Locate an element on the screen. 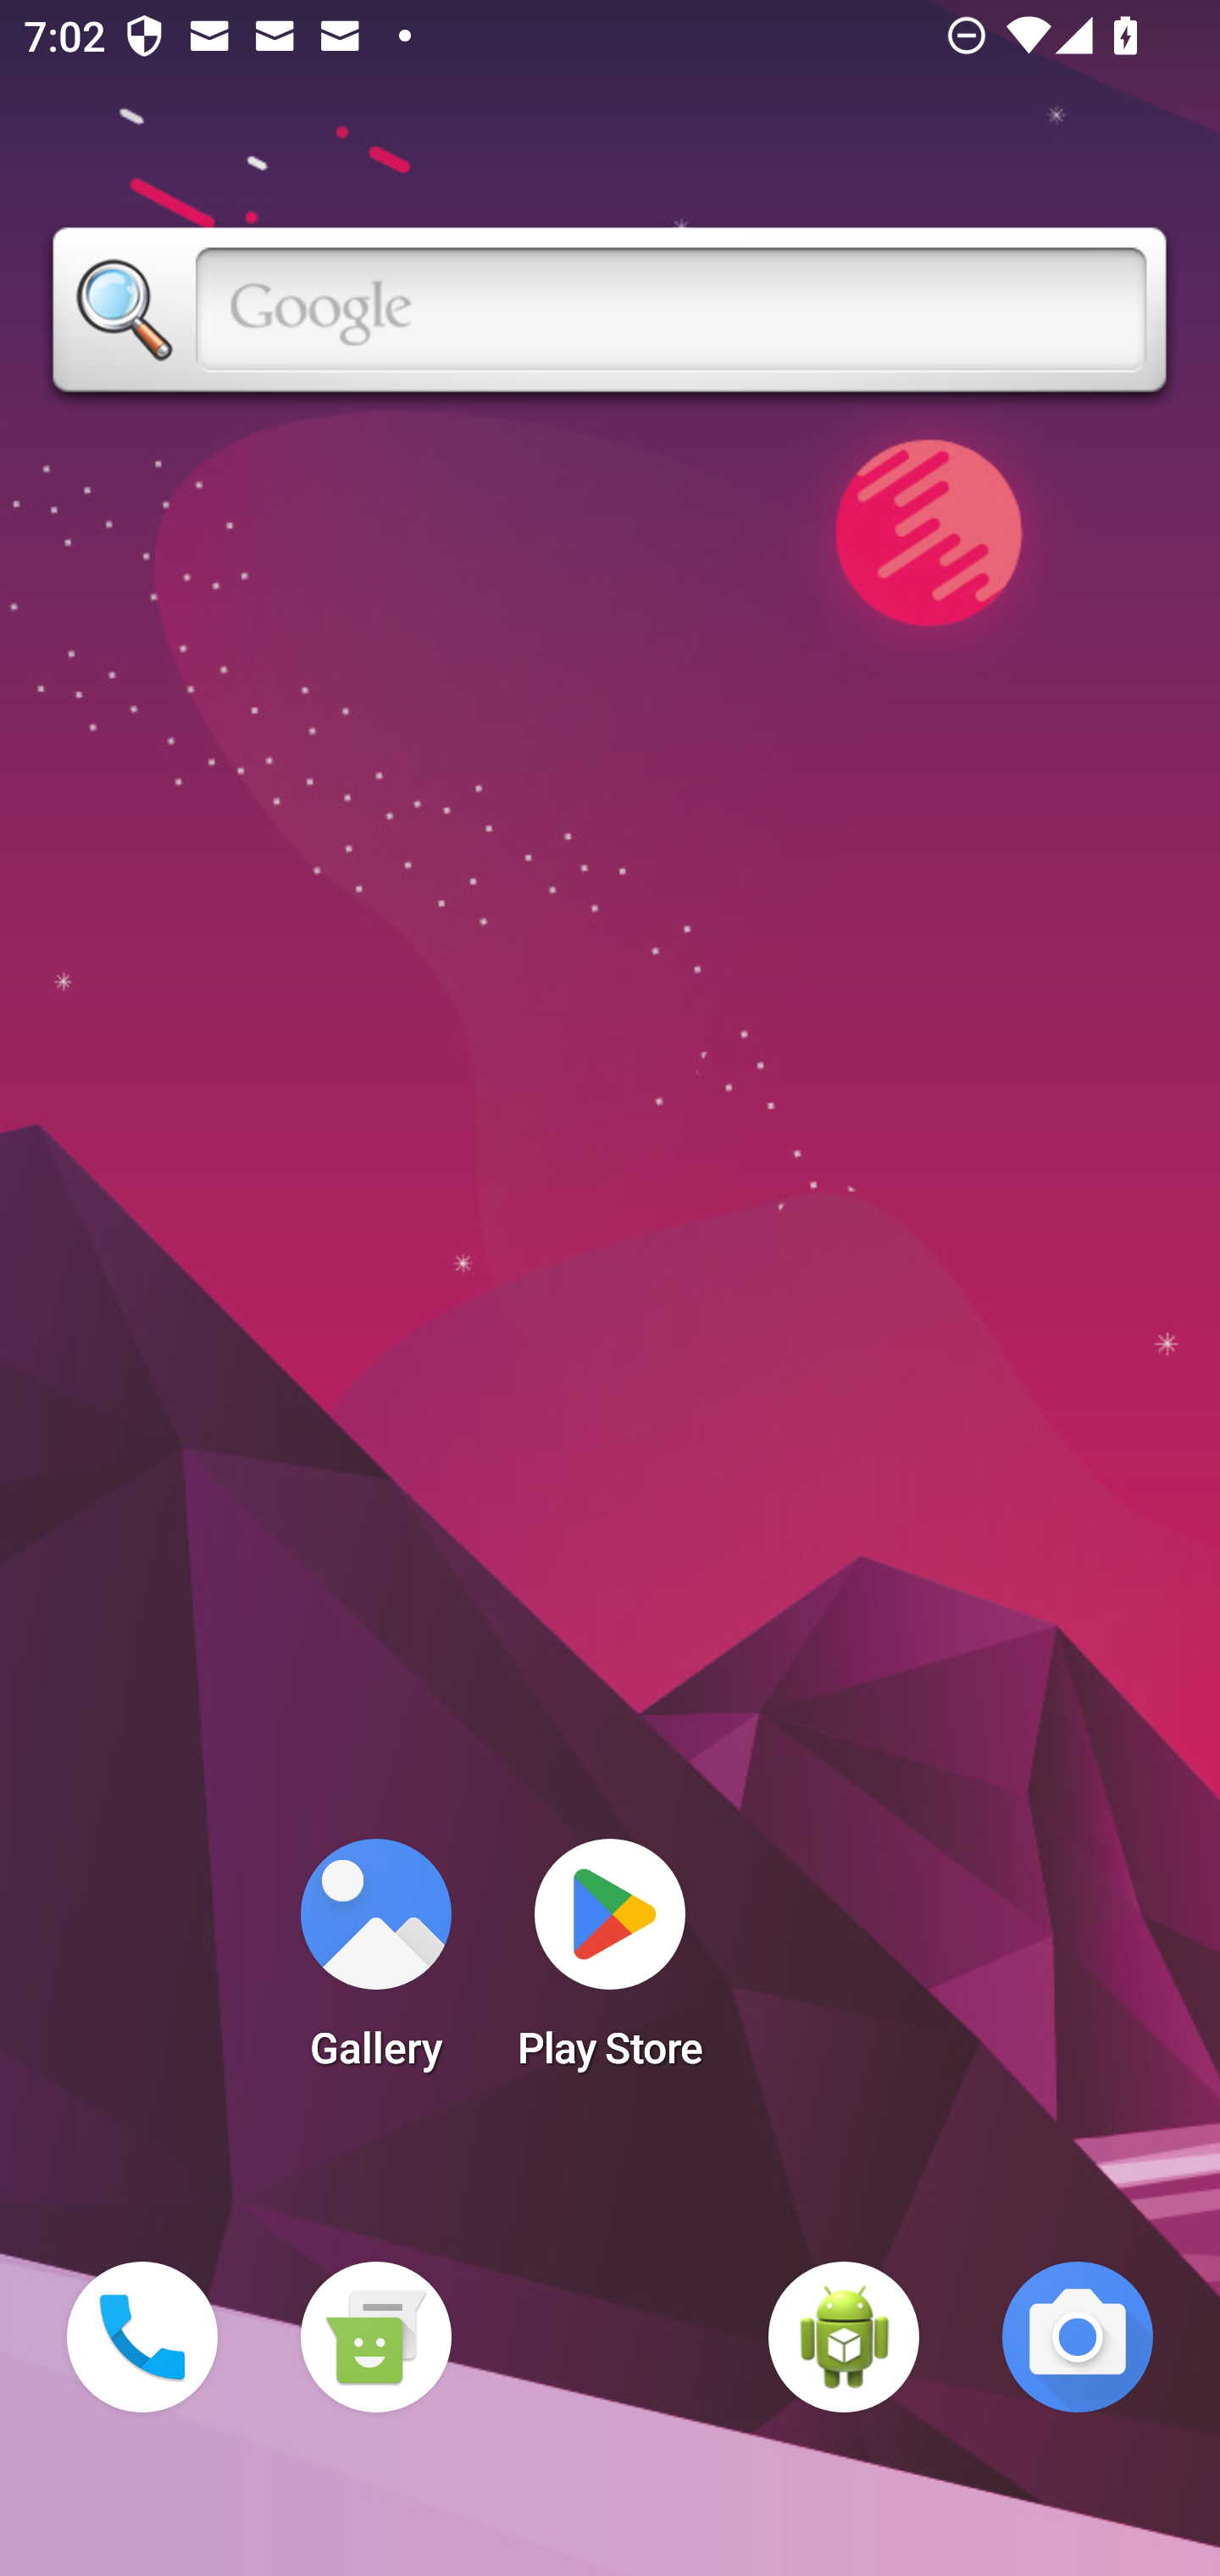 The height and width of the screenshot is (2576, 1220). Play Store is located at coordinates (610, 1964).